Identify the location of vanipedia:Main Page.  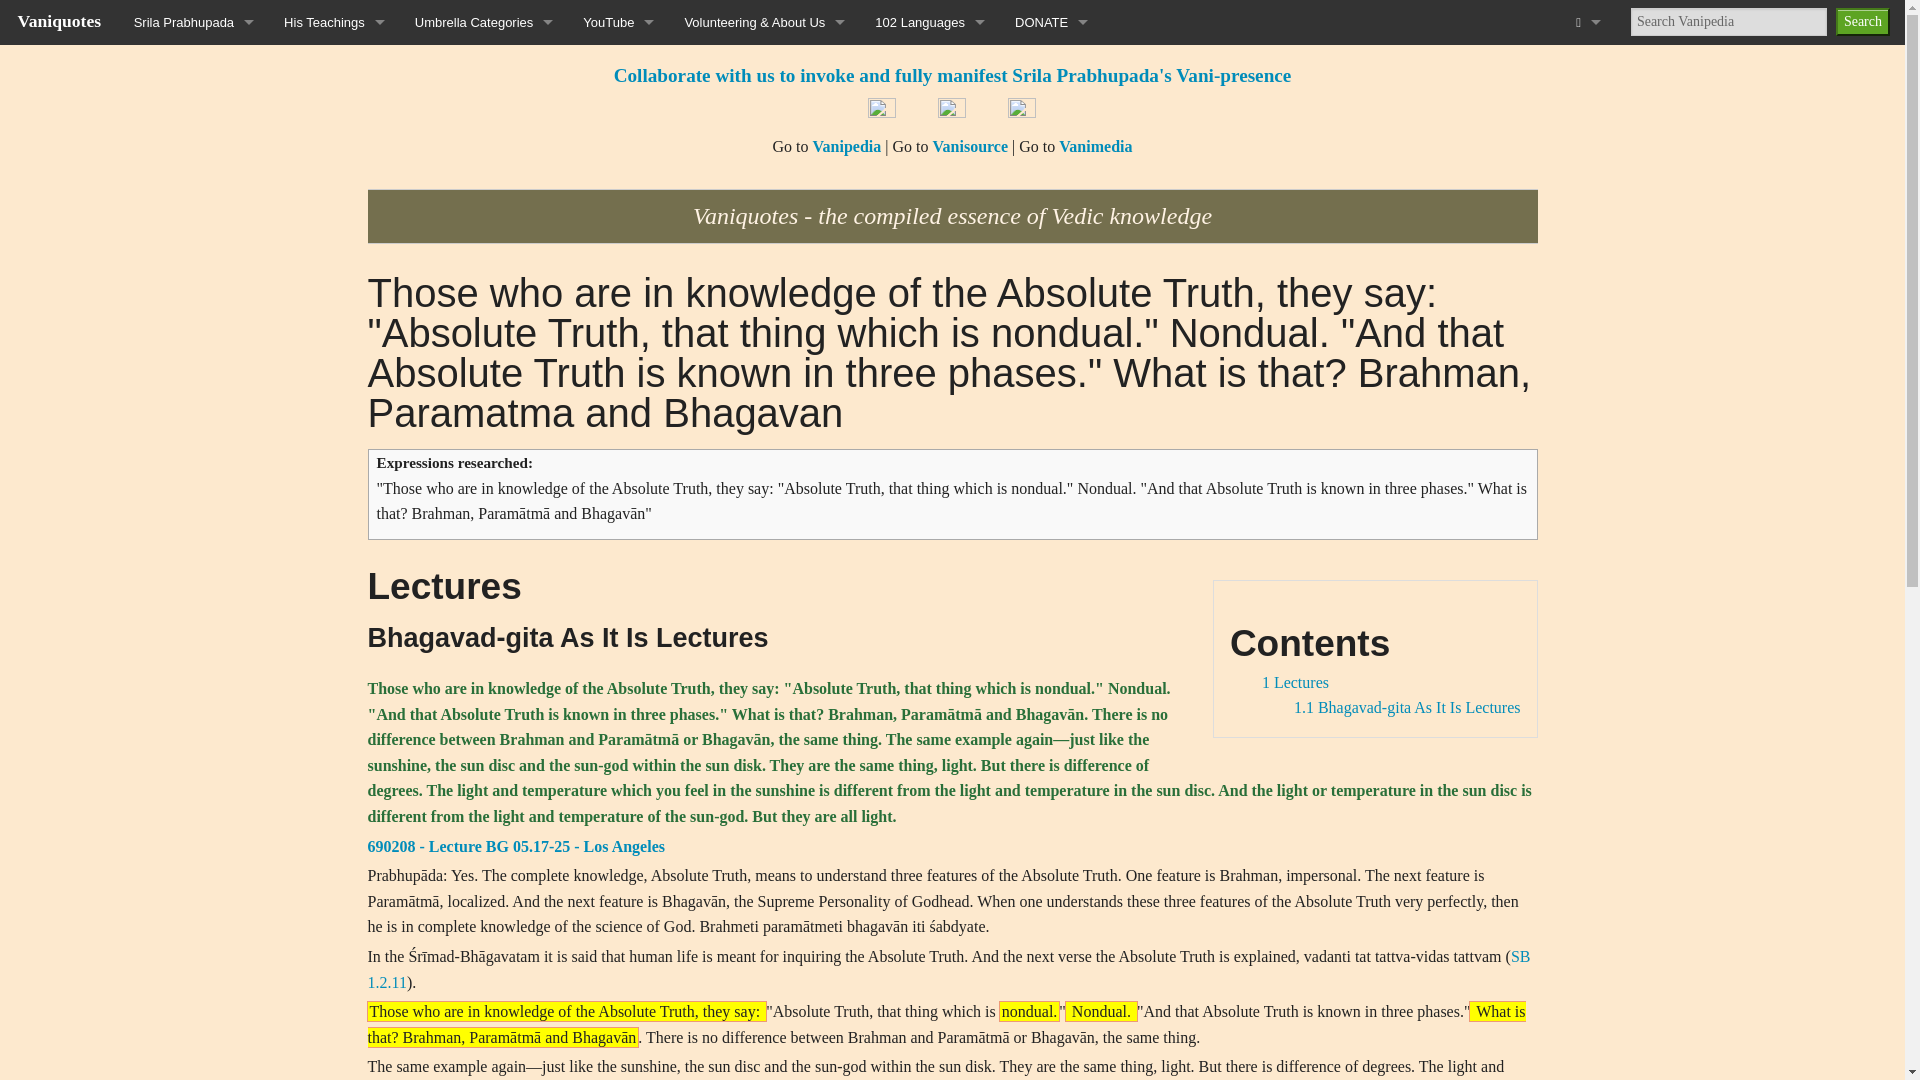
(846, 146).